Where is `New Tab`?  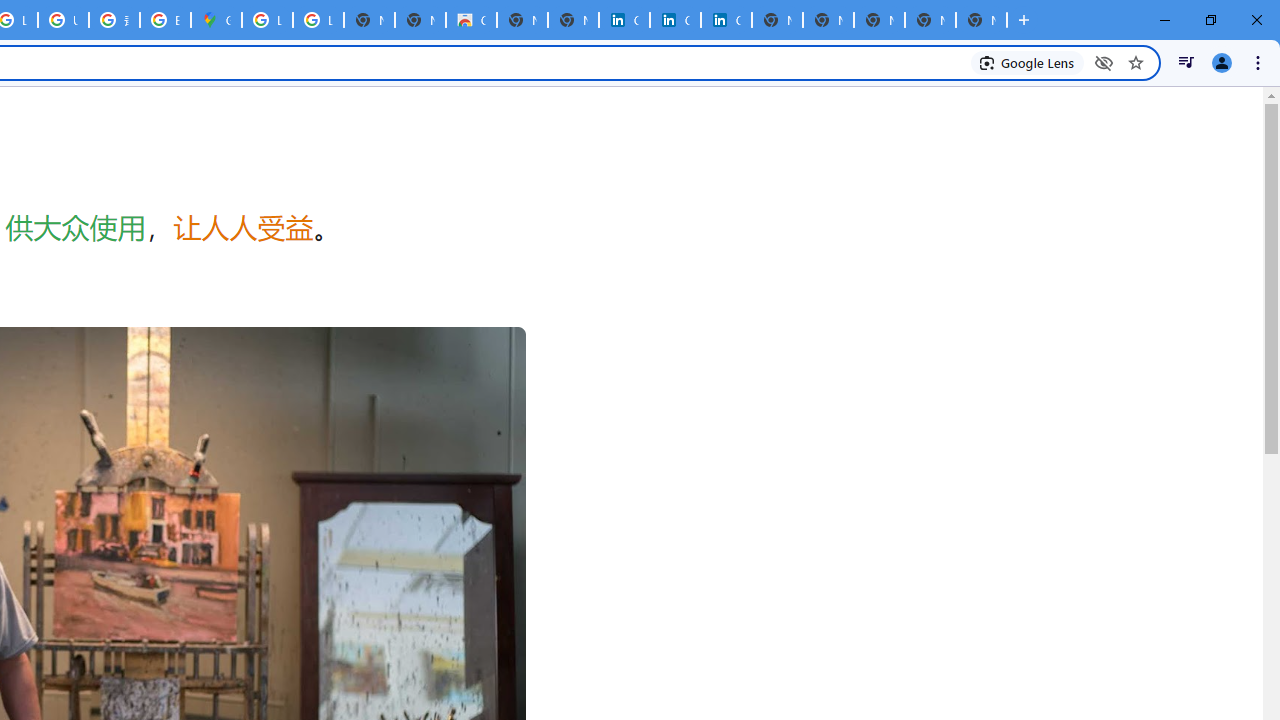 New Tab is located at coordinates (982, 20).